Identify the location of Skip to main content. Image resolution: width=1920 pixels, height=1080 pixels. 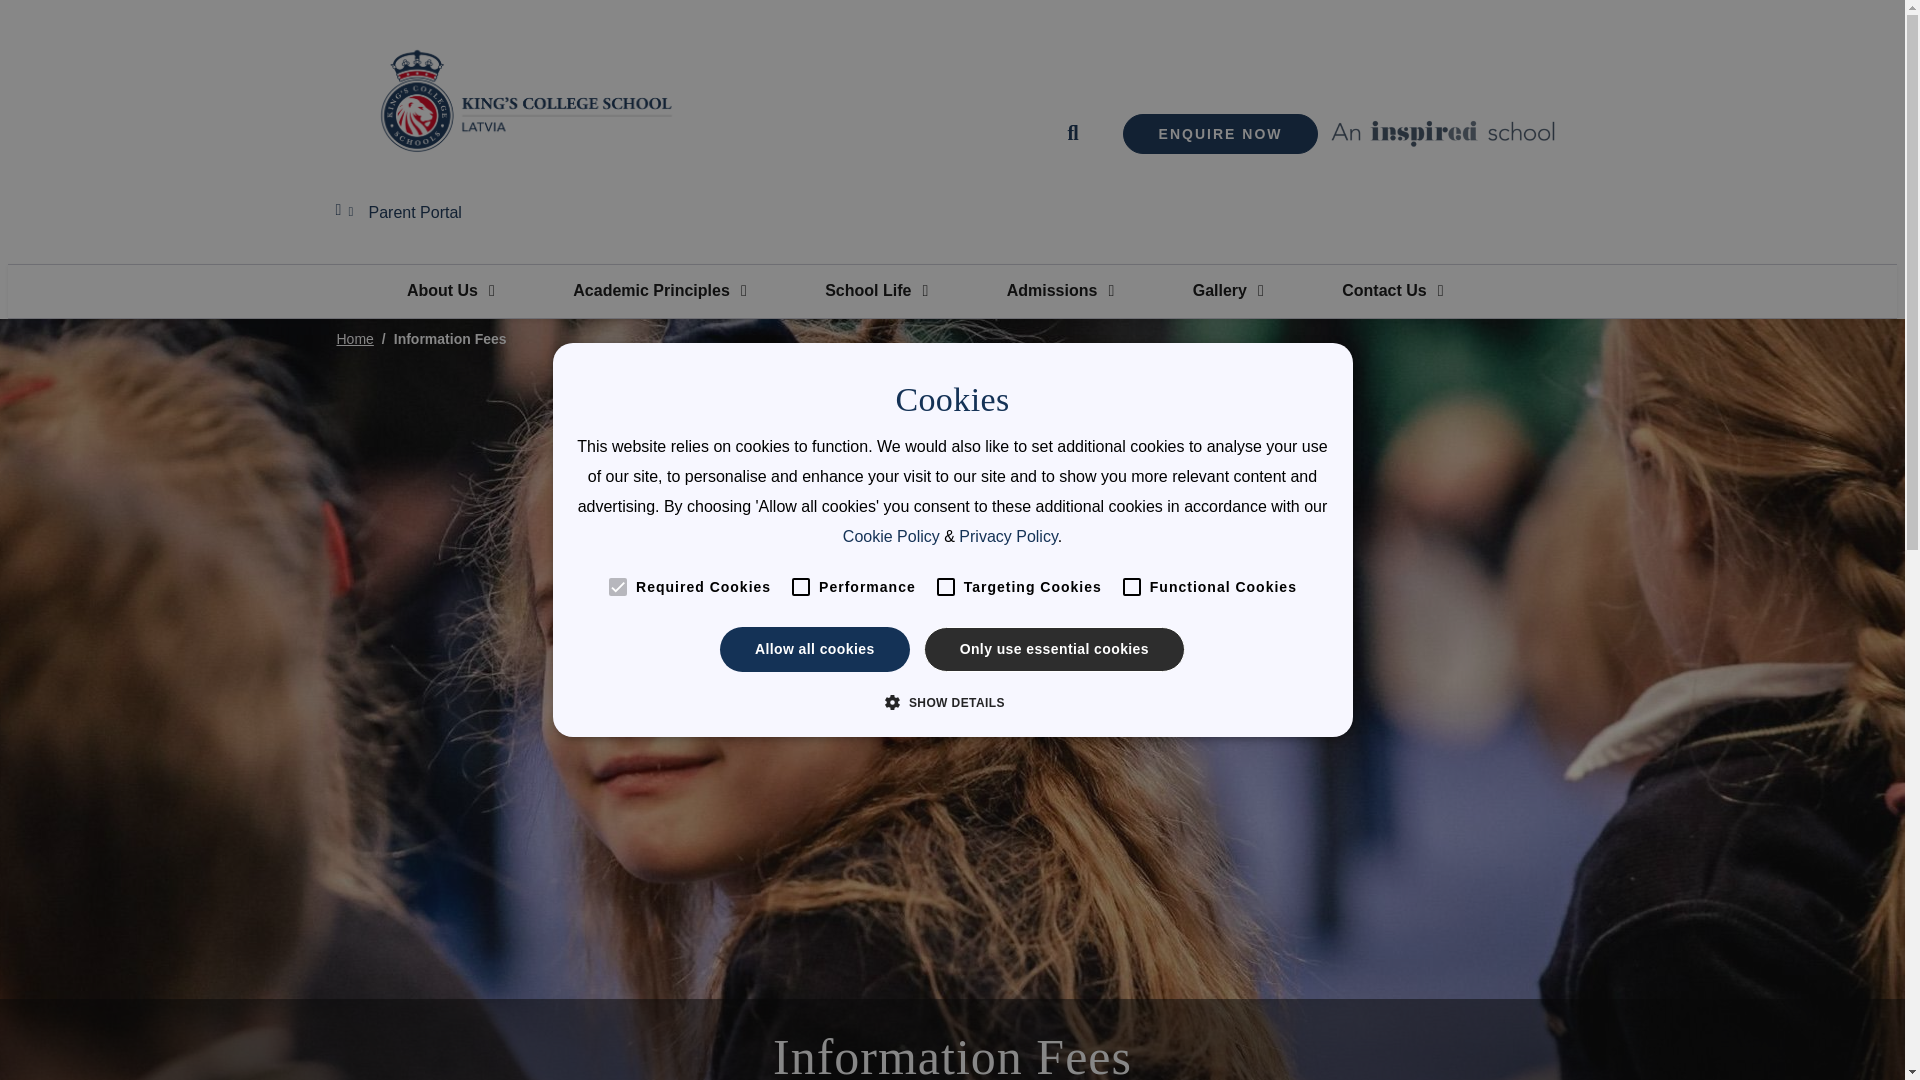
(952, 5).